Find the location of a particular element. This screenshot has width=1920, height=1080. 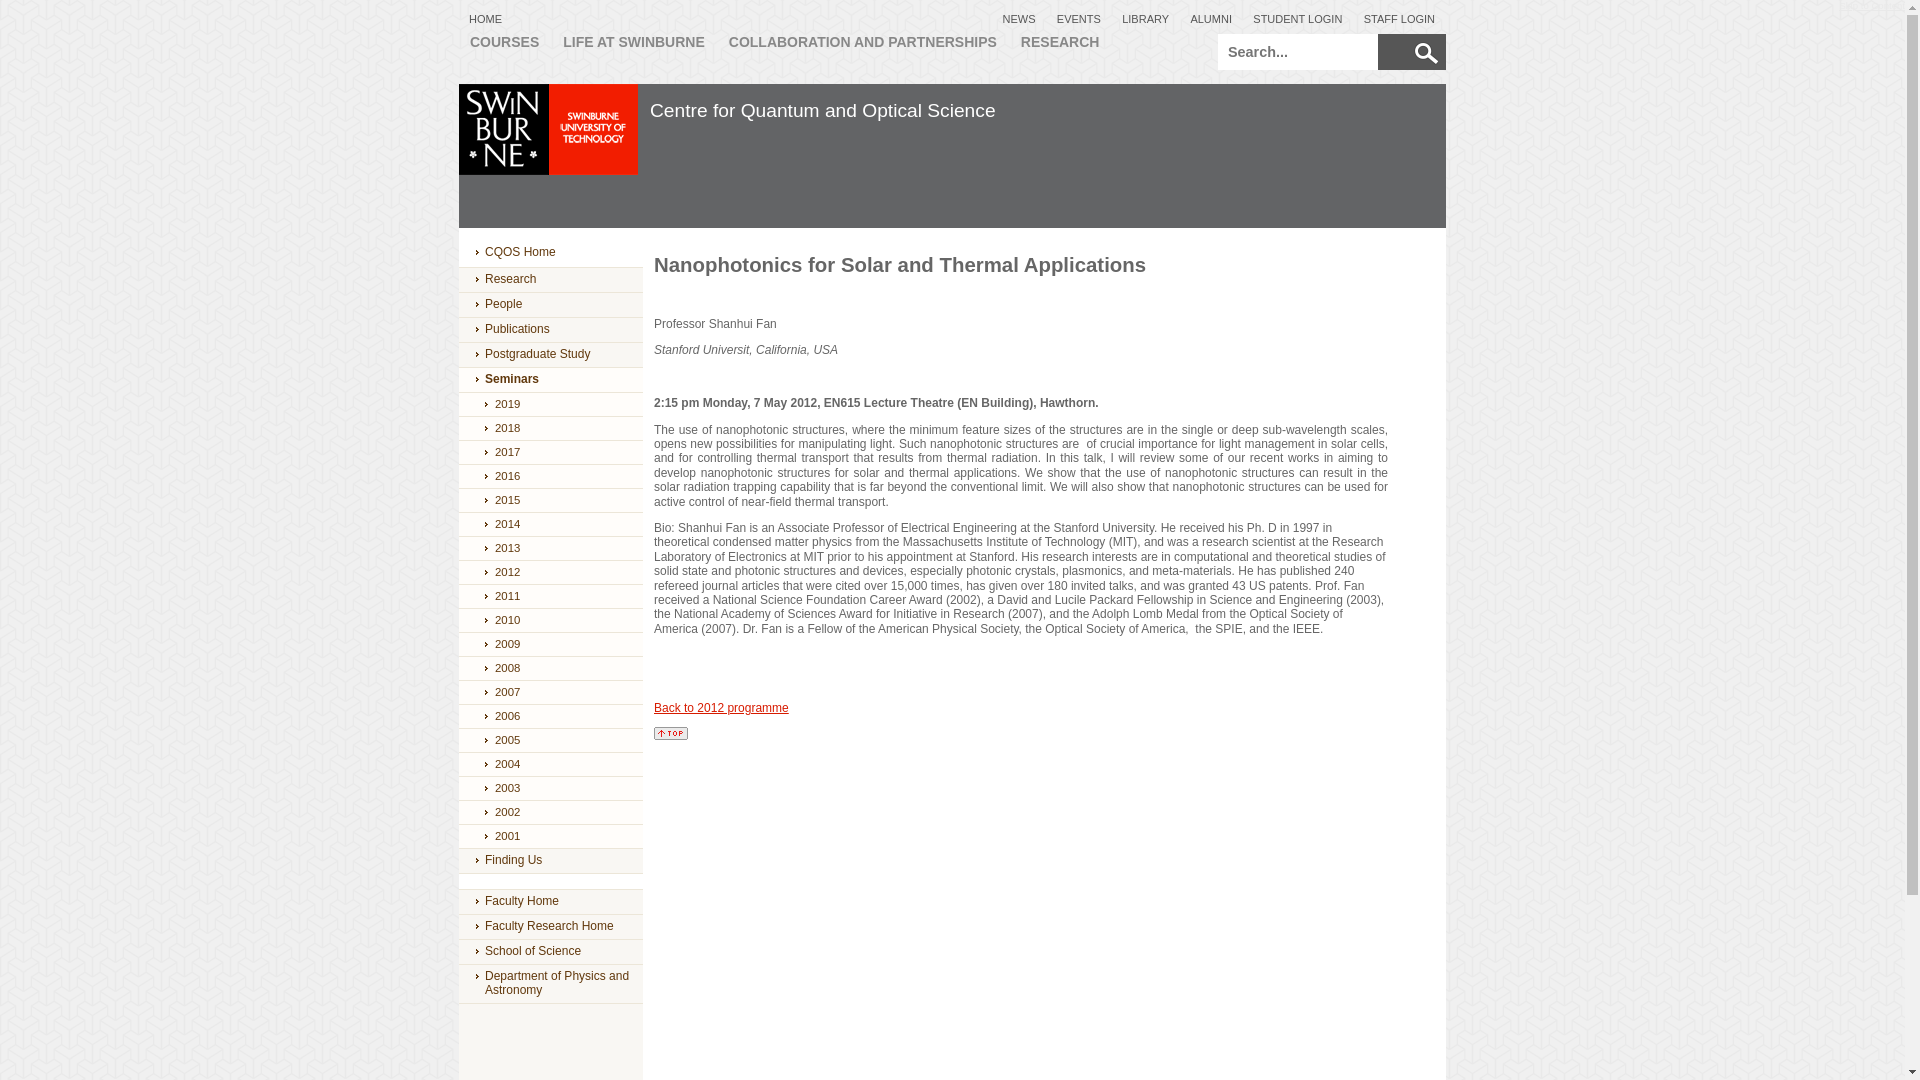

LIBRARY is located at coordinates (1146, 16).